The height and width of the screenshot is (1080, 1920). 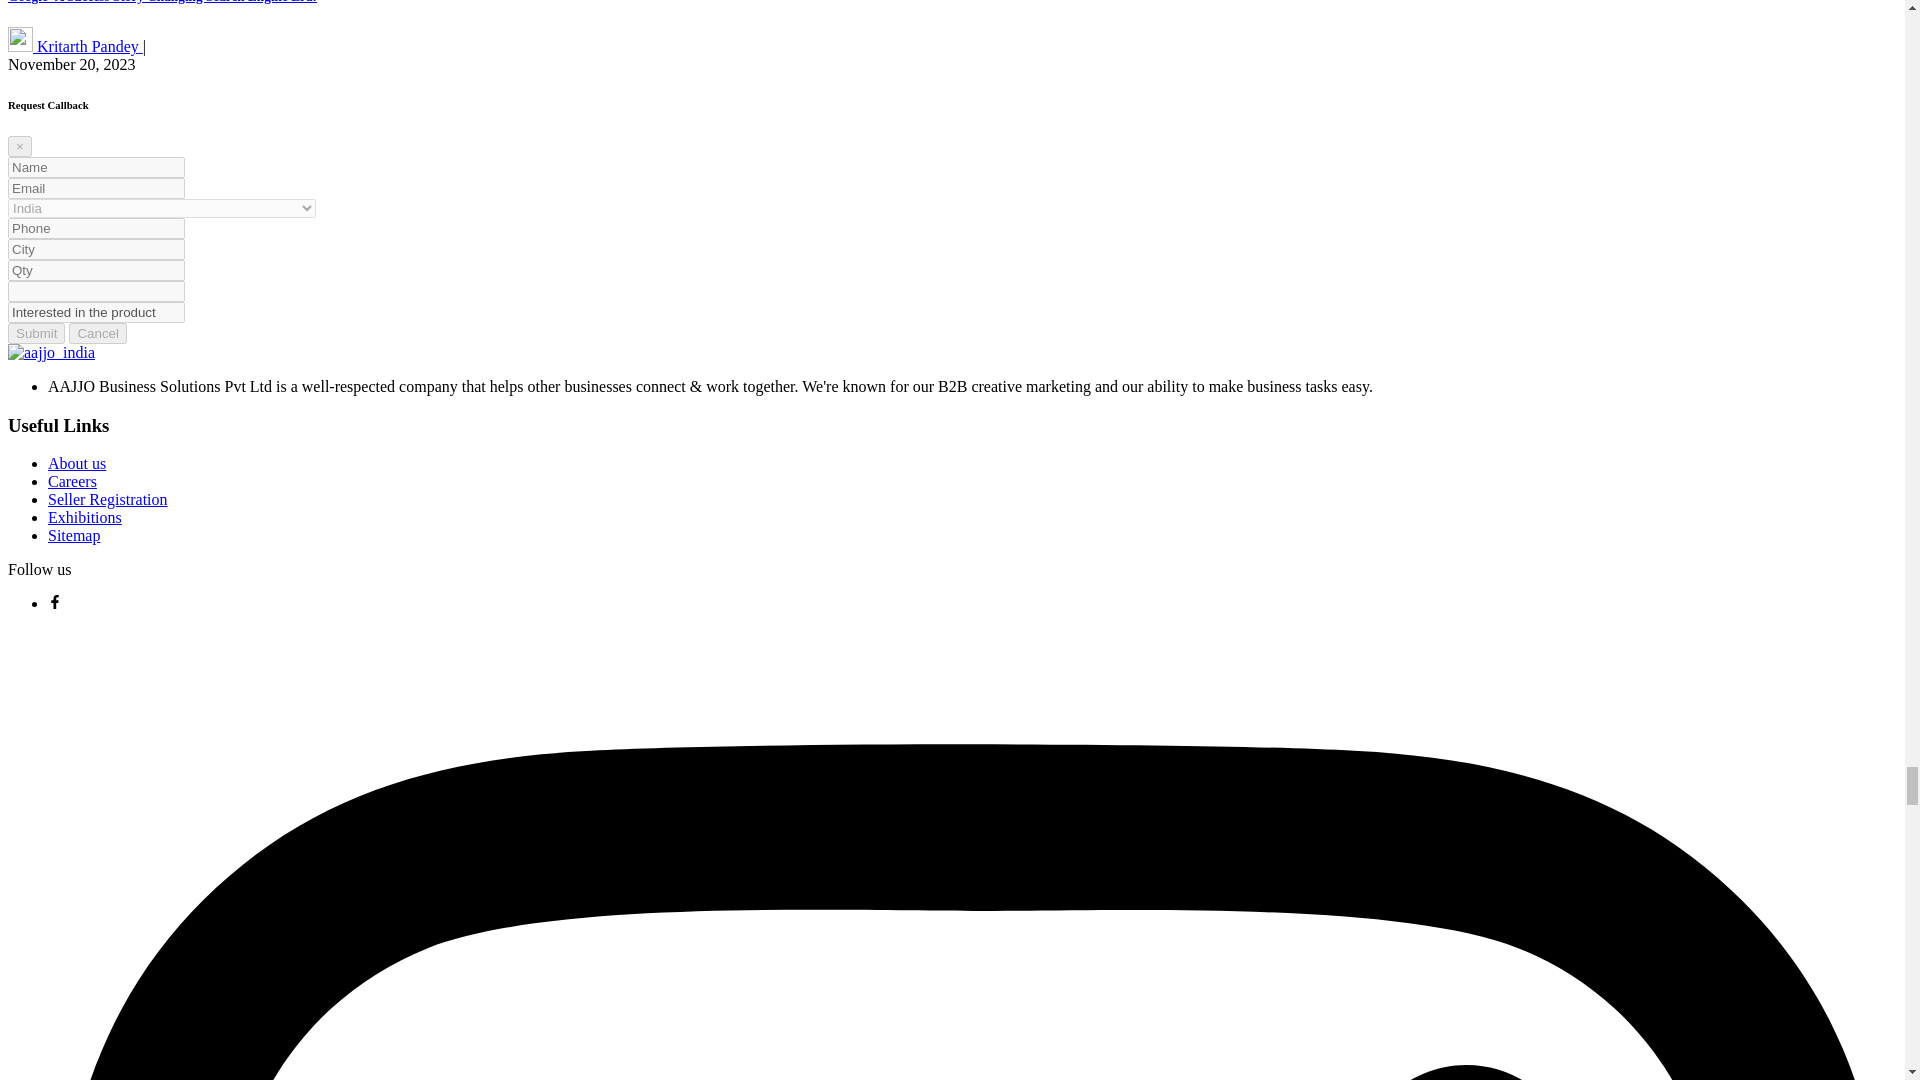 I want to click on Submit, so click(x=36, y=333).